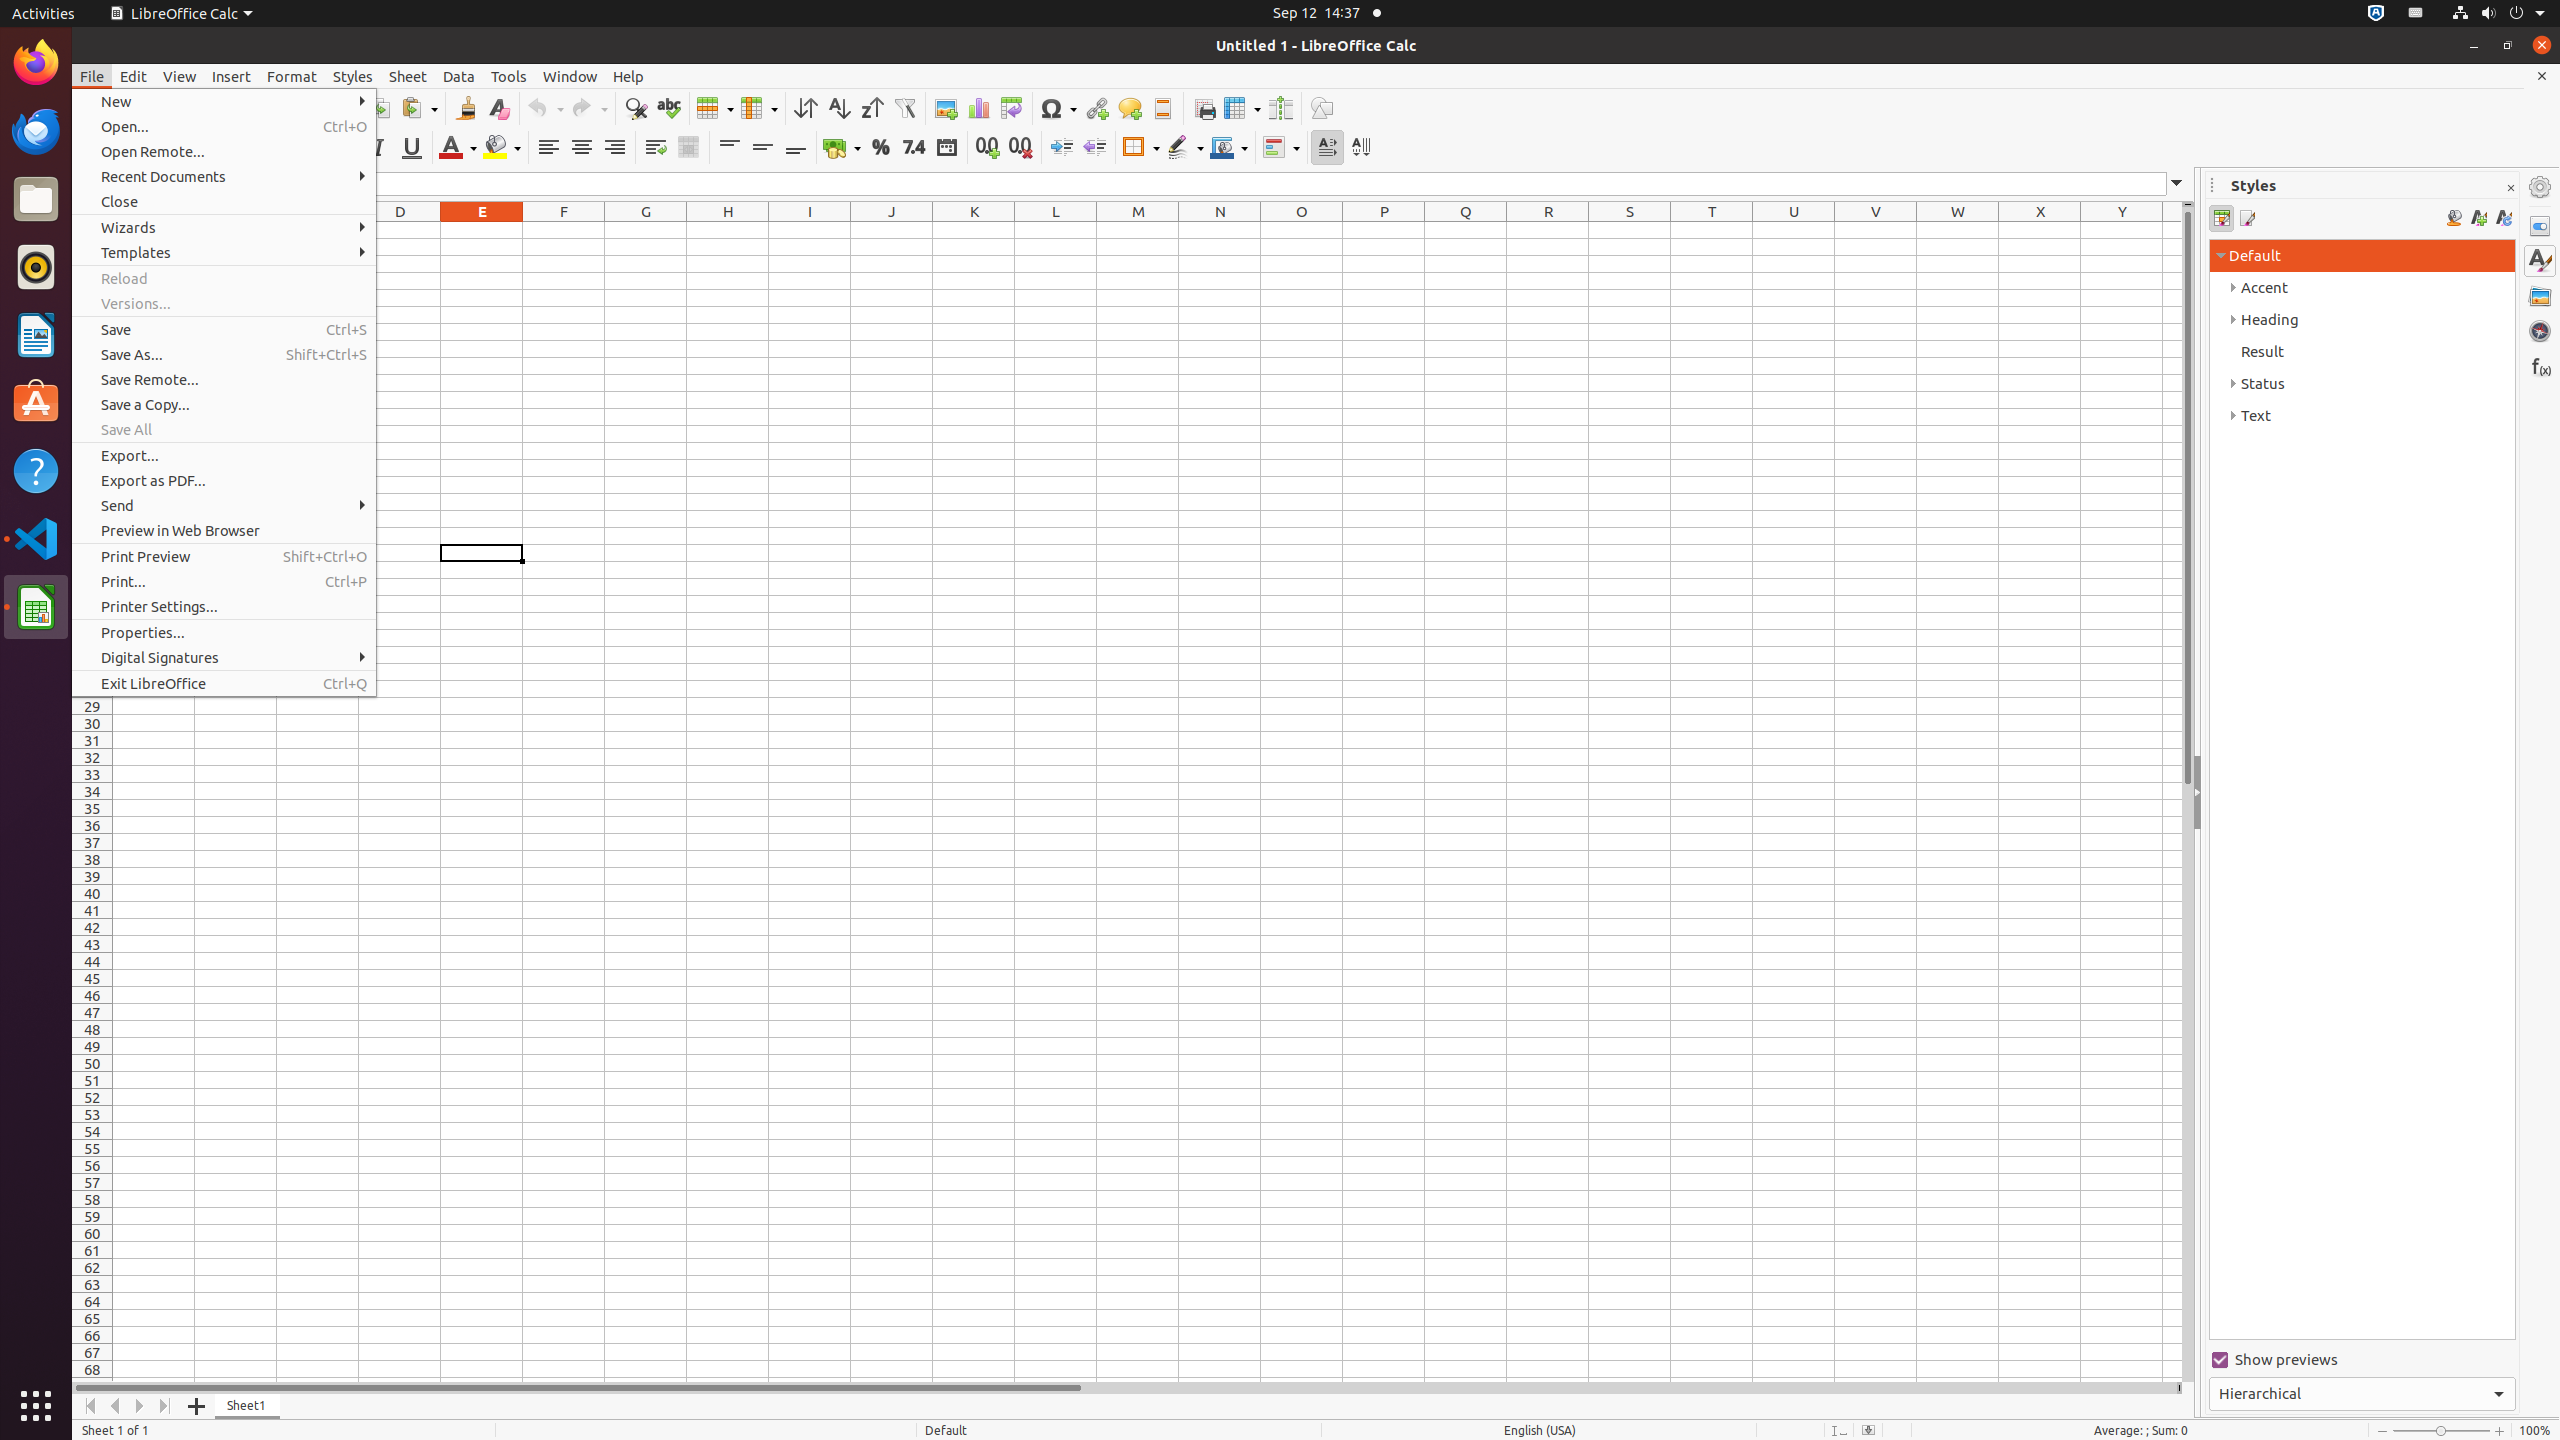 The height and width of the screenshot is (1440, 2560). I want to click on Open Remote..., so click(224, 152).